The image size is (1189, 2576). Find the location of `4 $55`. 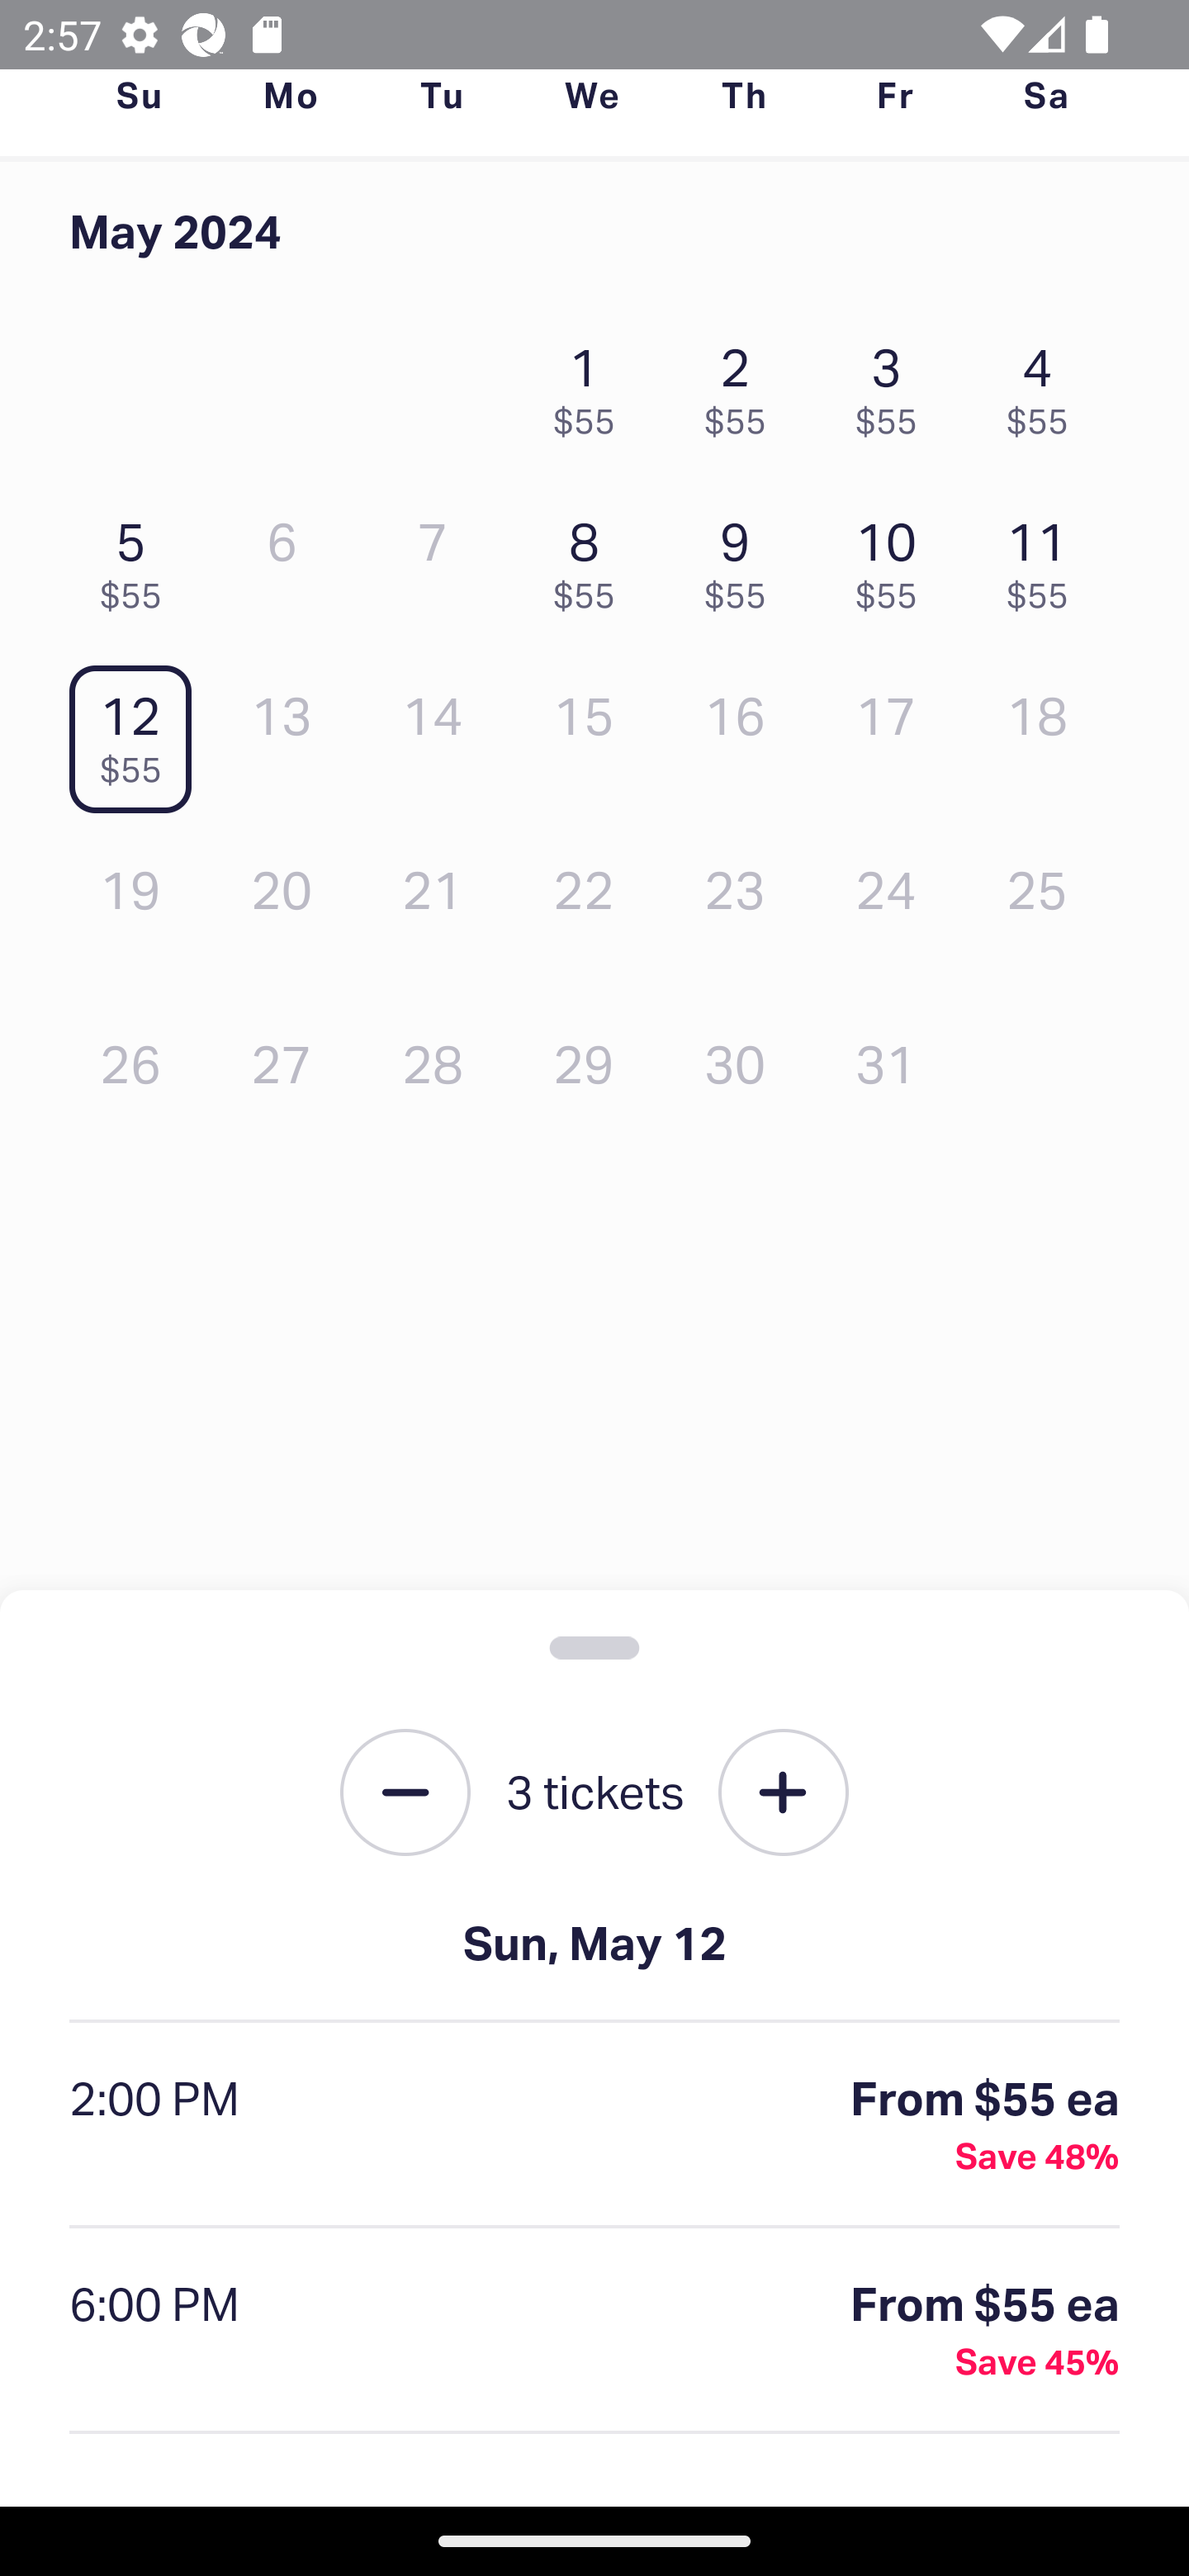

4 $55 is located at coordinates (1045, 382).